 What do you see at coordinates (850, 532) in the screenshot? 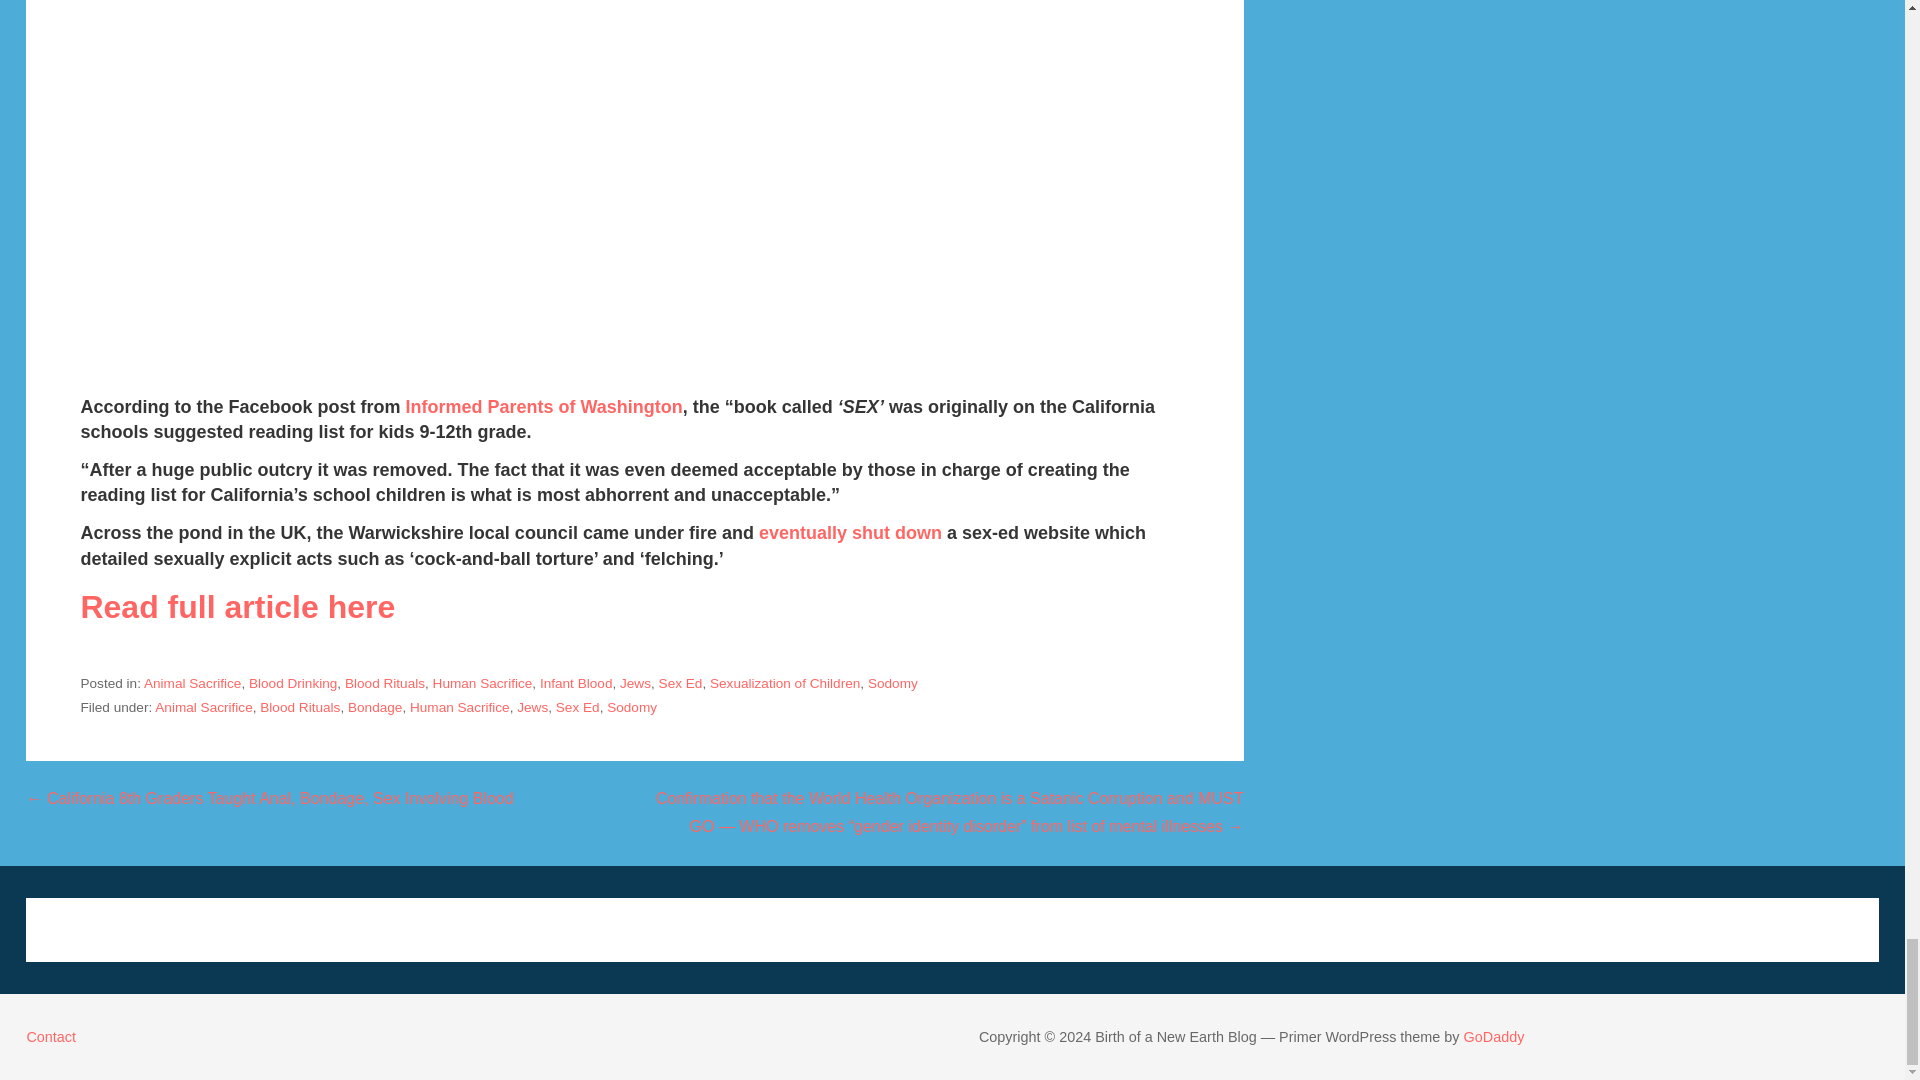
I see `eventually shut down` at bounding box center [850, 532].